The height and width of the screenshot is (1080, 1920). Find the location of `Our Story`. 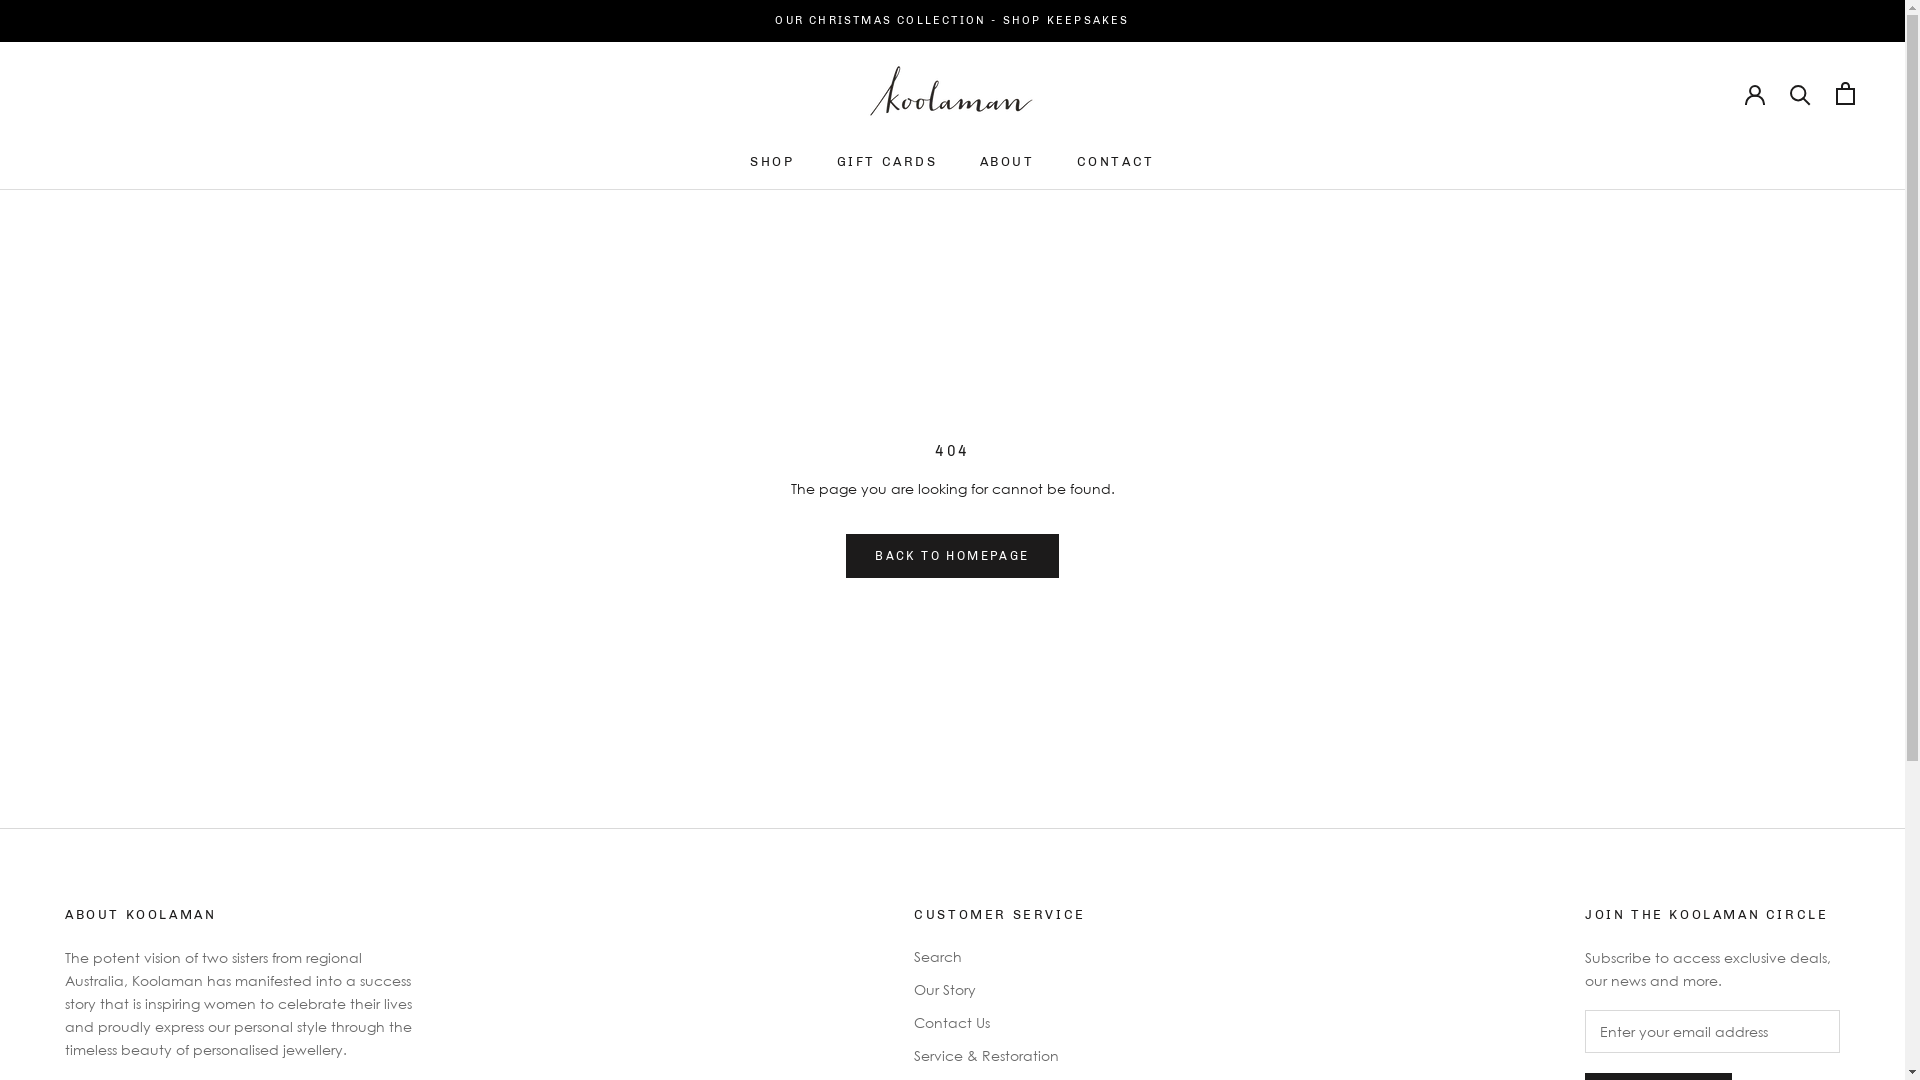

Our Story is located at coordinates (1000, 990).